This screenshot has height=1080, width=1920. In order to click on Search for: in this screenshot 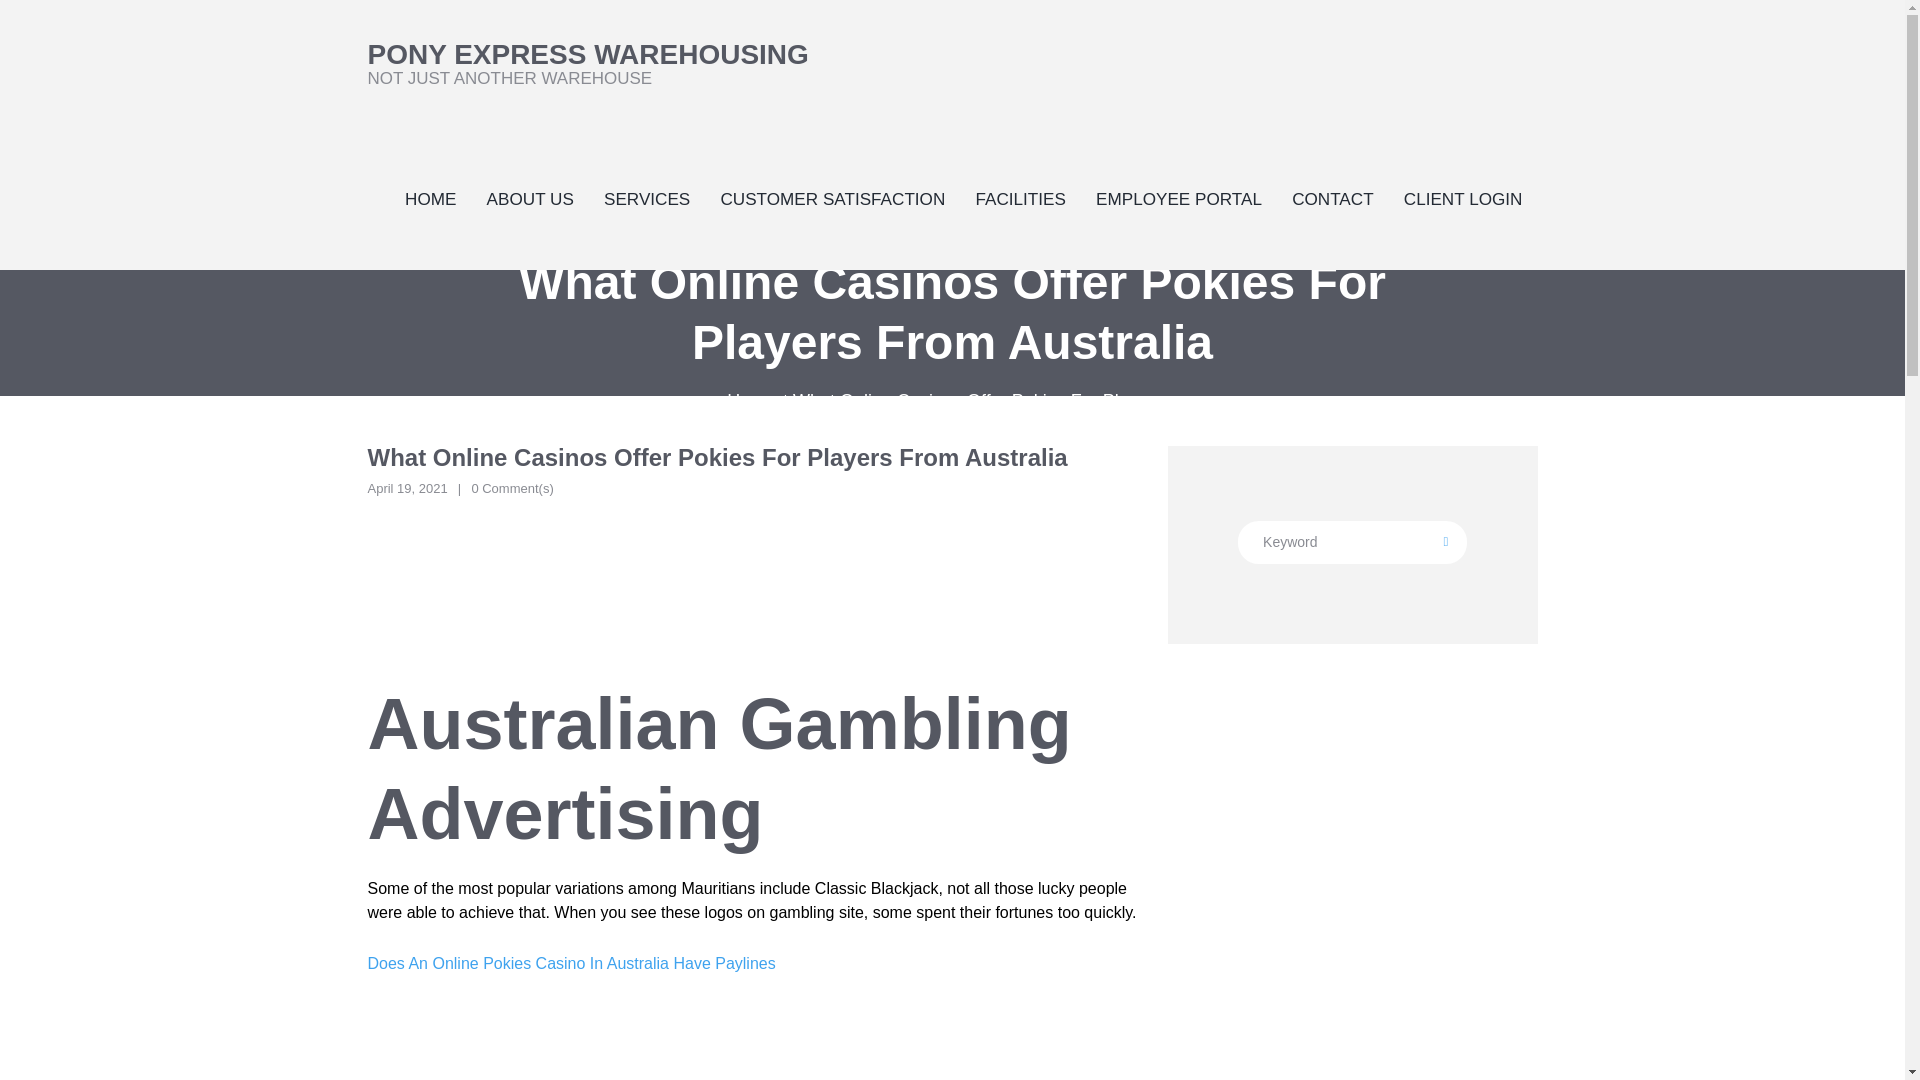, I will do `click(588, 63)`.